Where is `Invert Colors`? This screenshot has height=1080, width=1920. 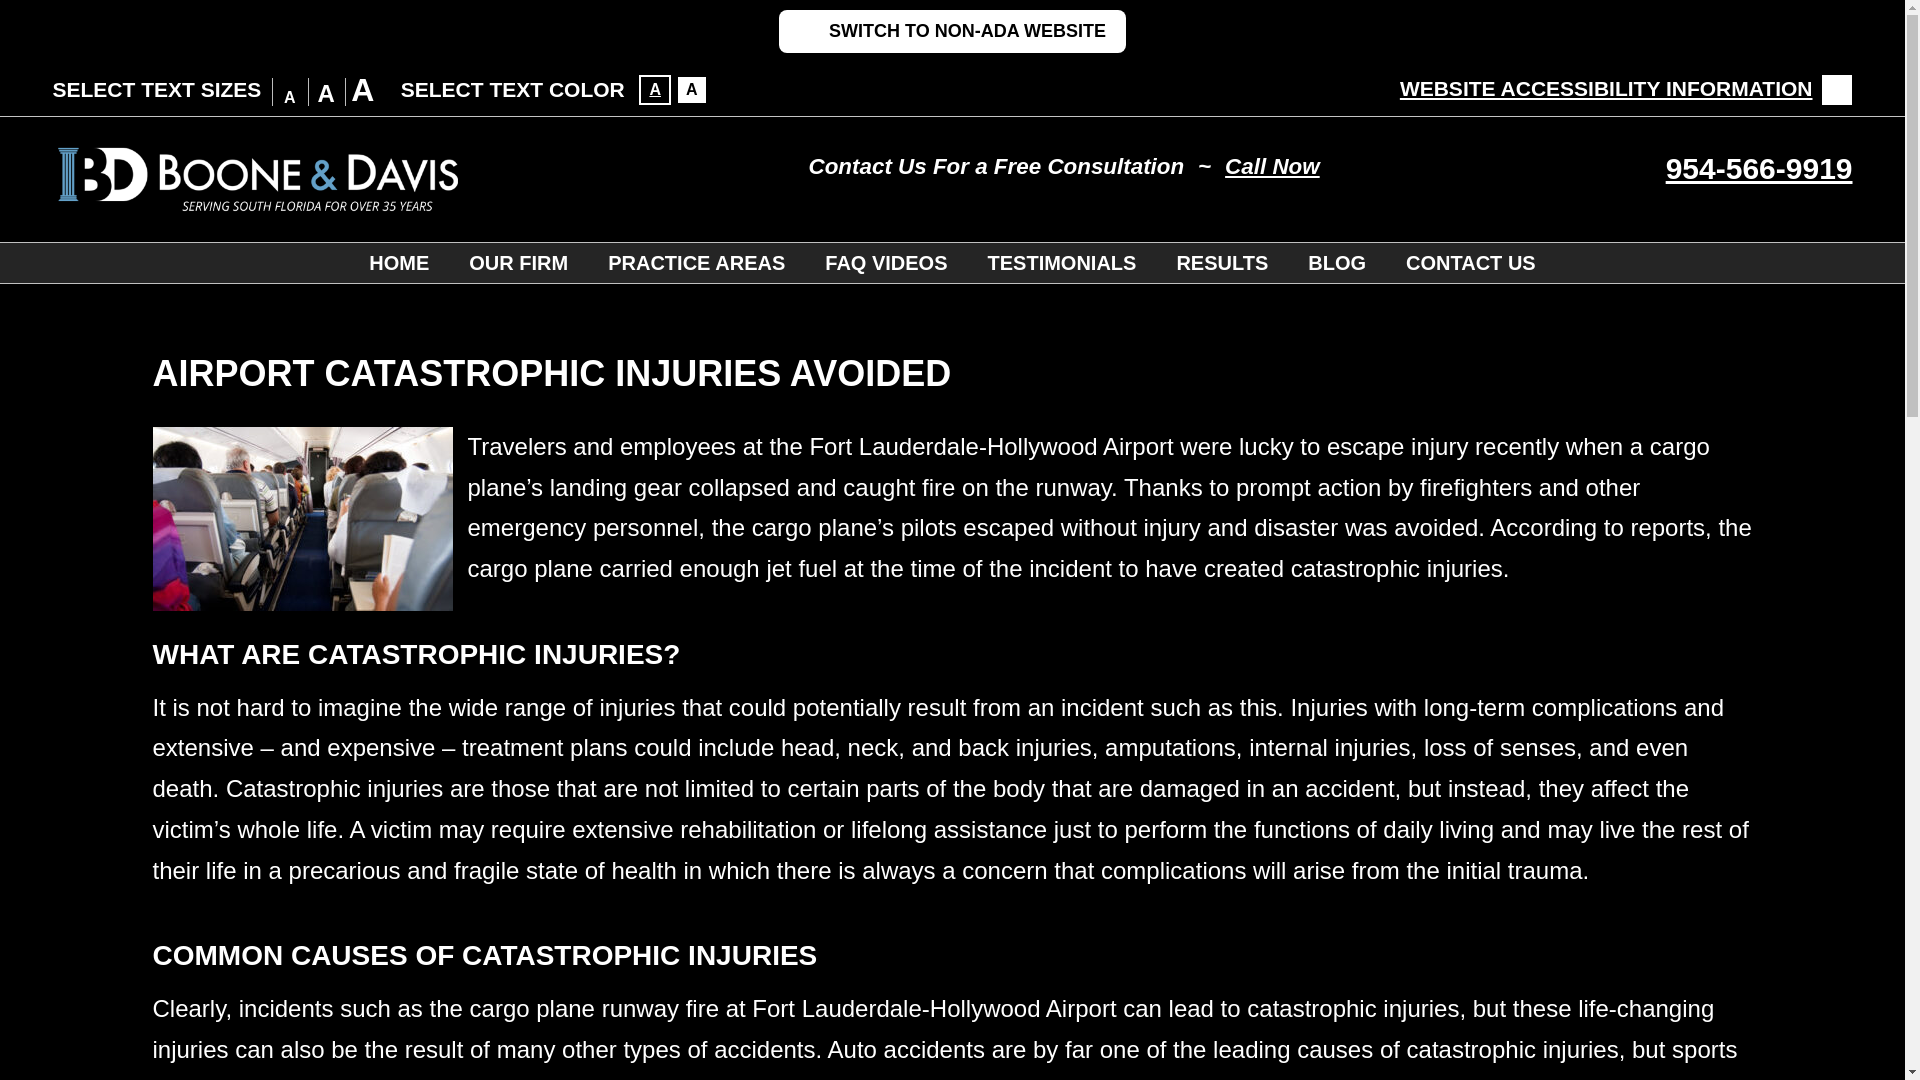 Invert Colors is located at coordinates (692, 89).